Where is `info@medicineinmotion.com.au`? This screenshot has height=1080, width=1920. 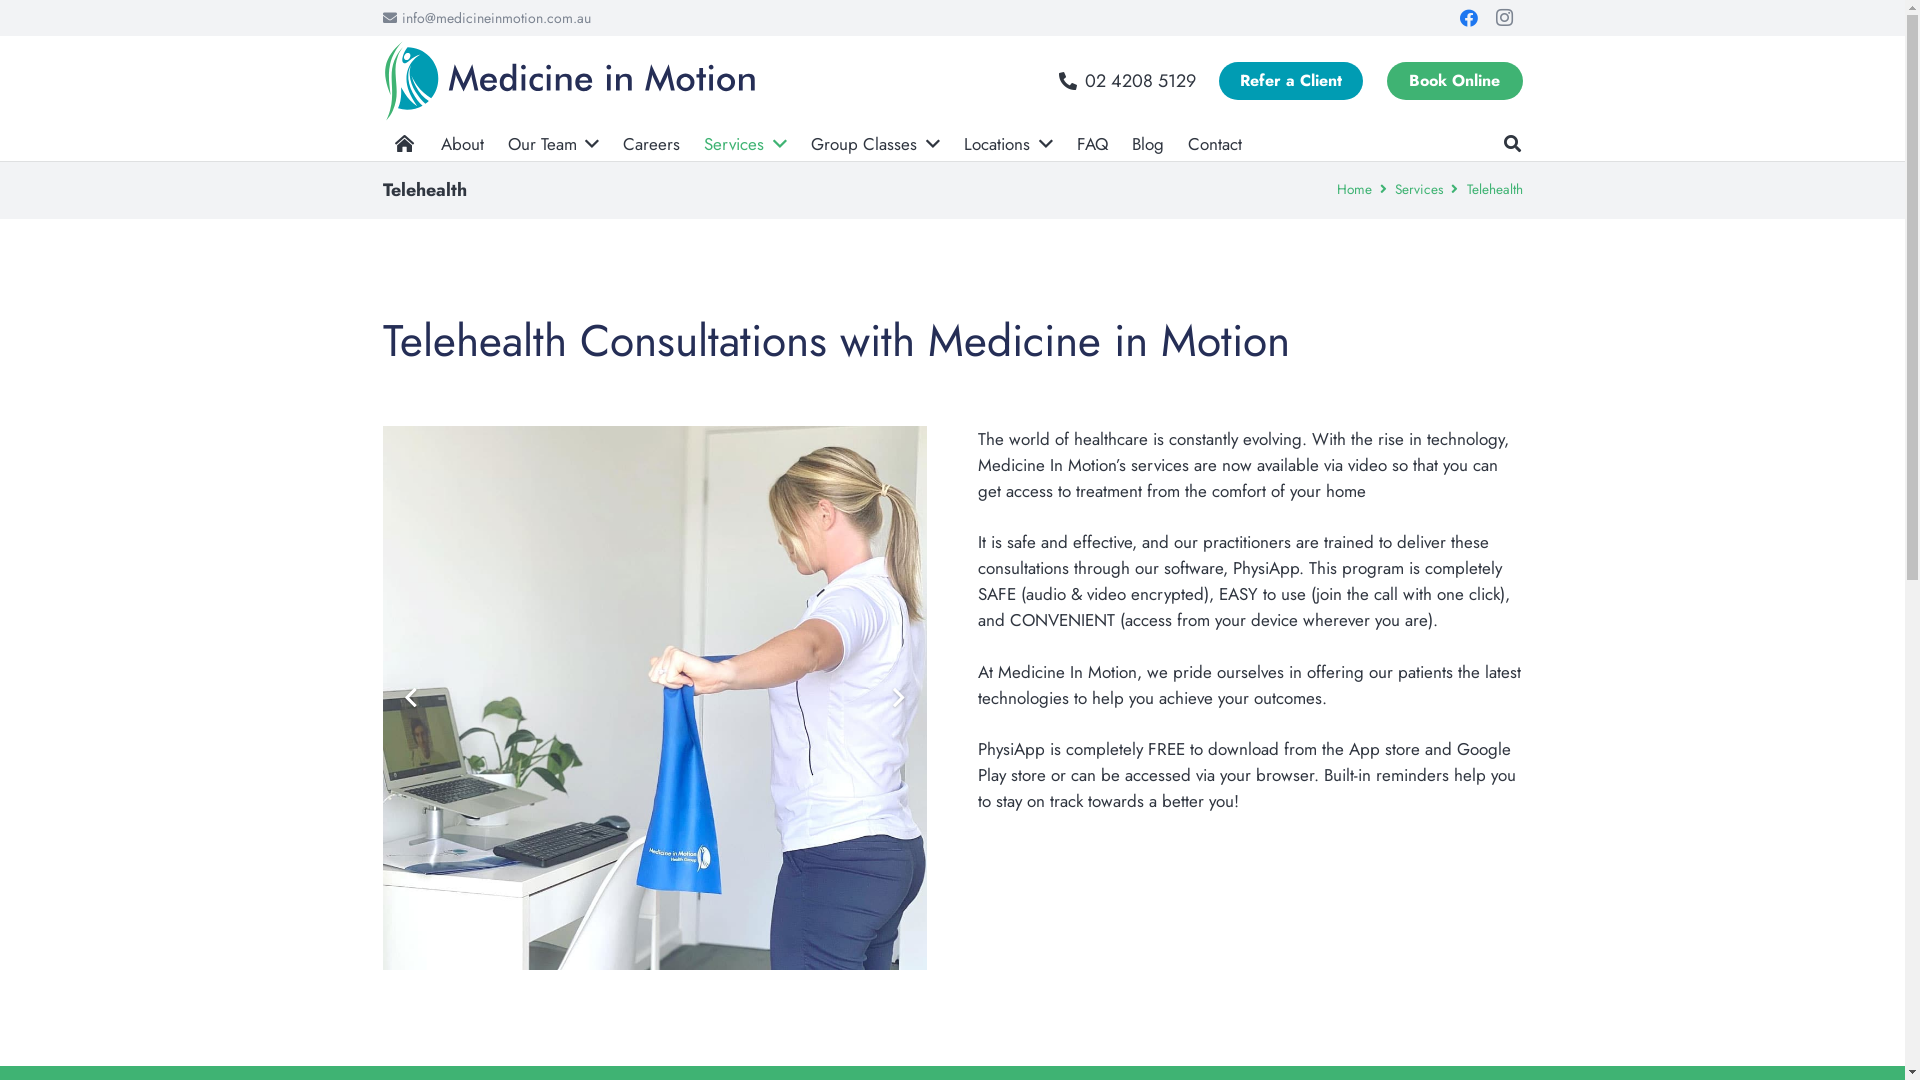
info@medicineinmotion.com.au is located at coordinates (486, 18).